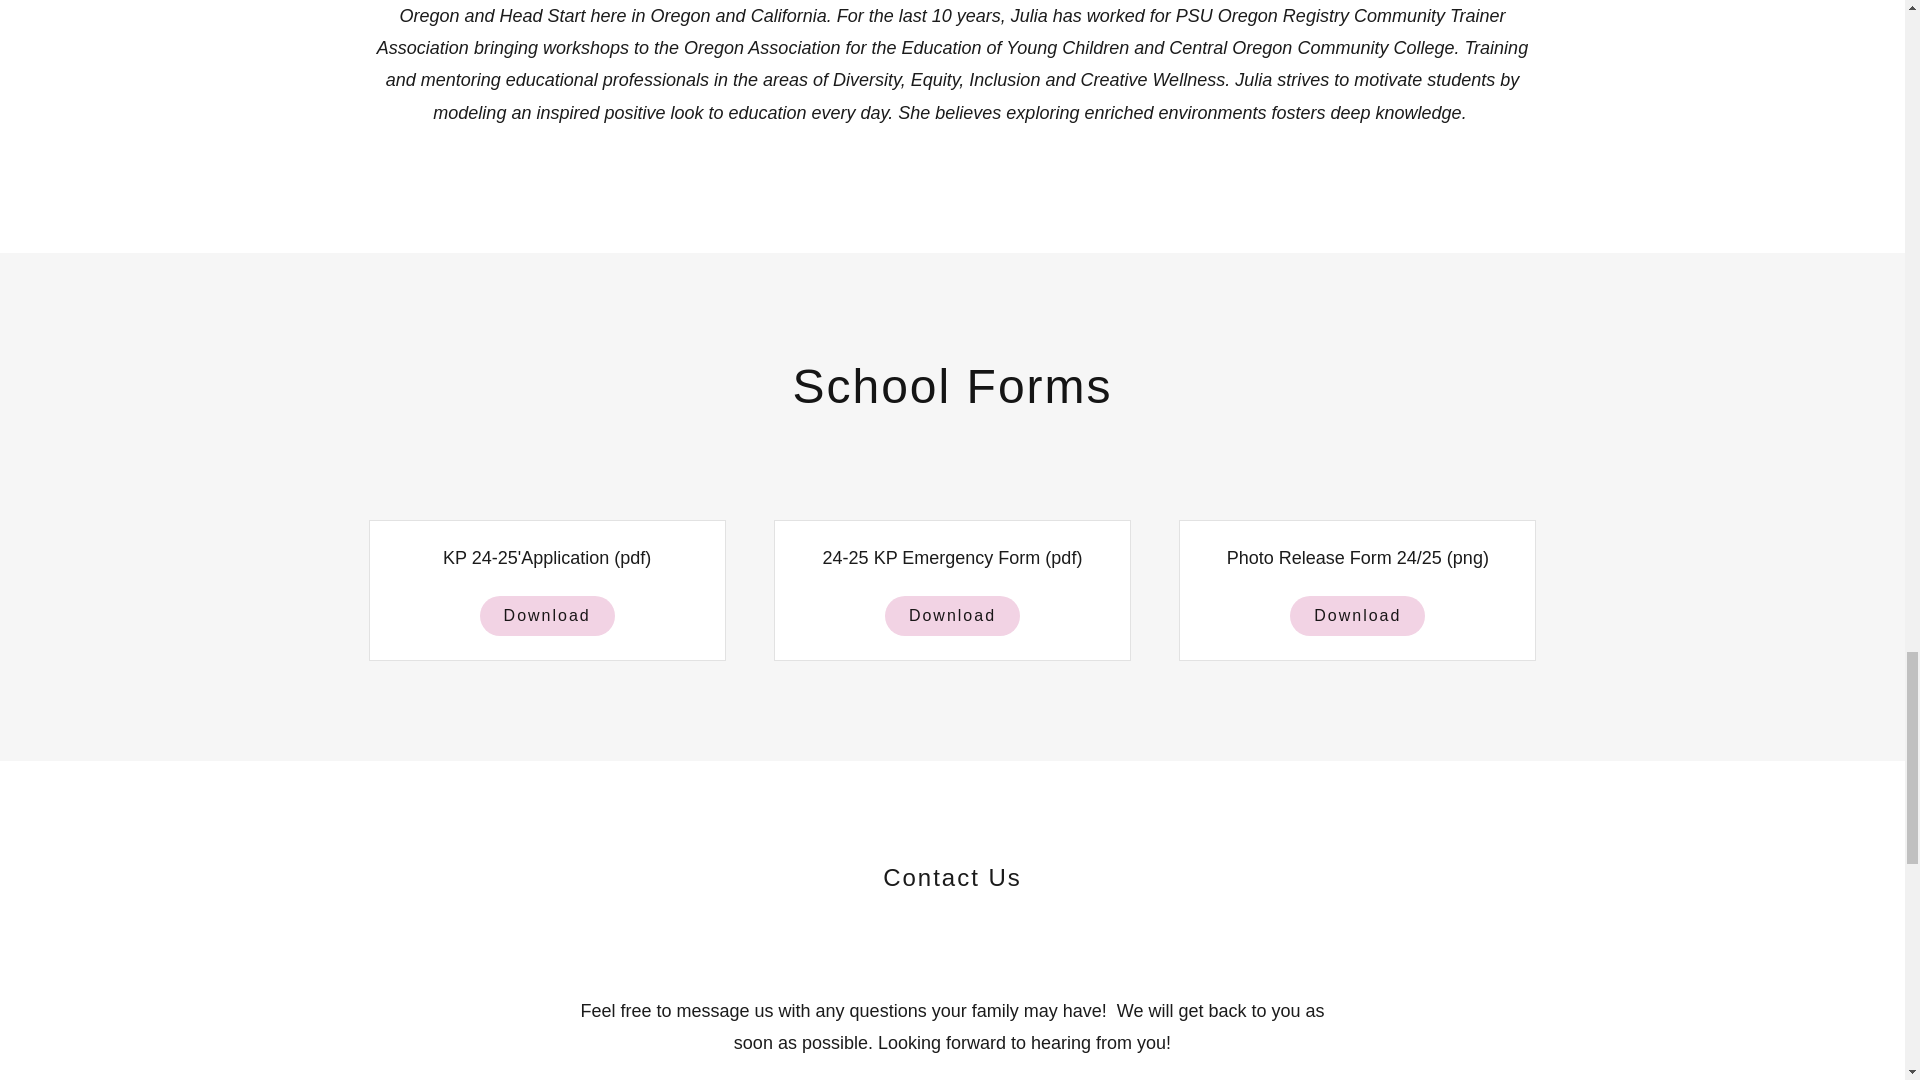  Describe the element at coordinates (1357, 616) in the screenshot. I see `Download` at that location.